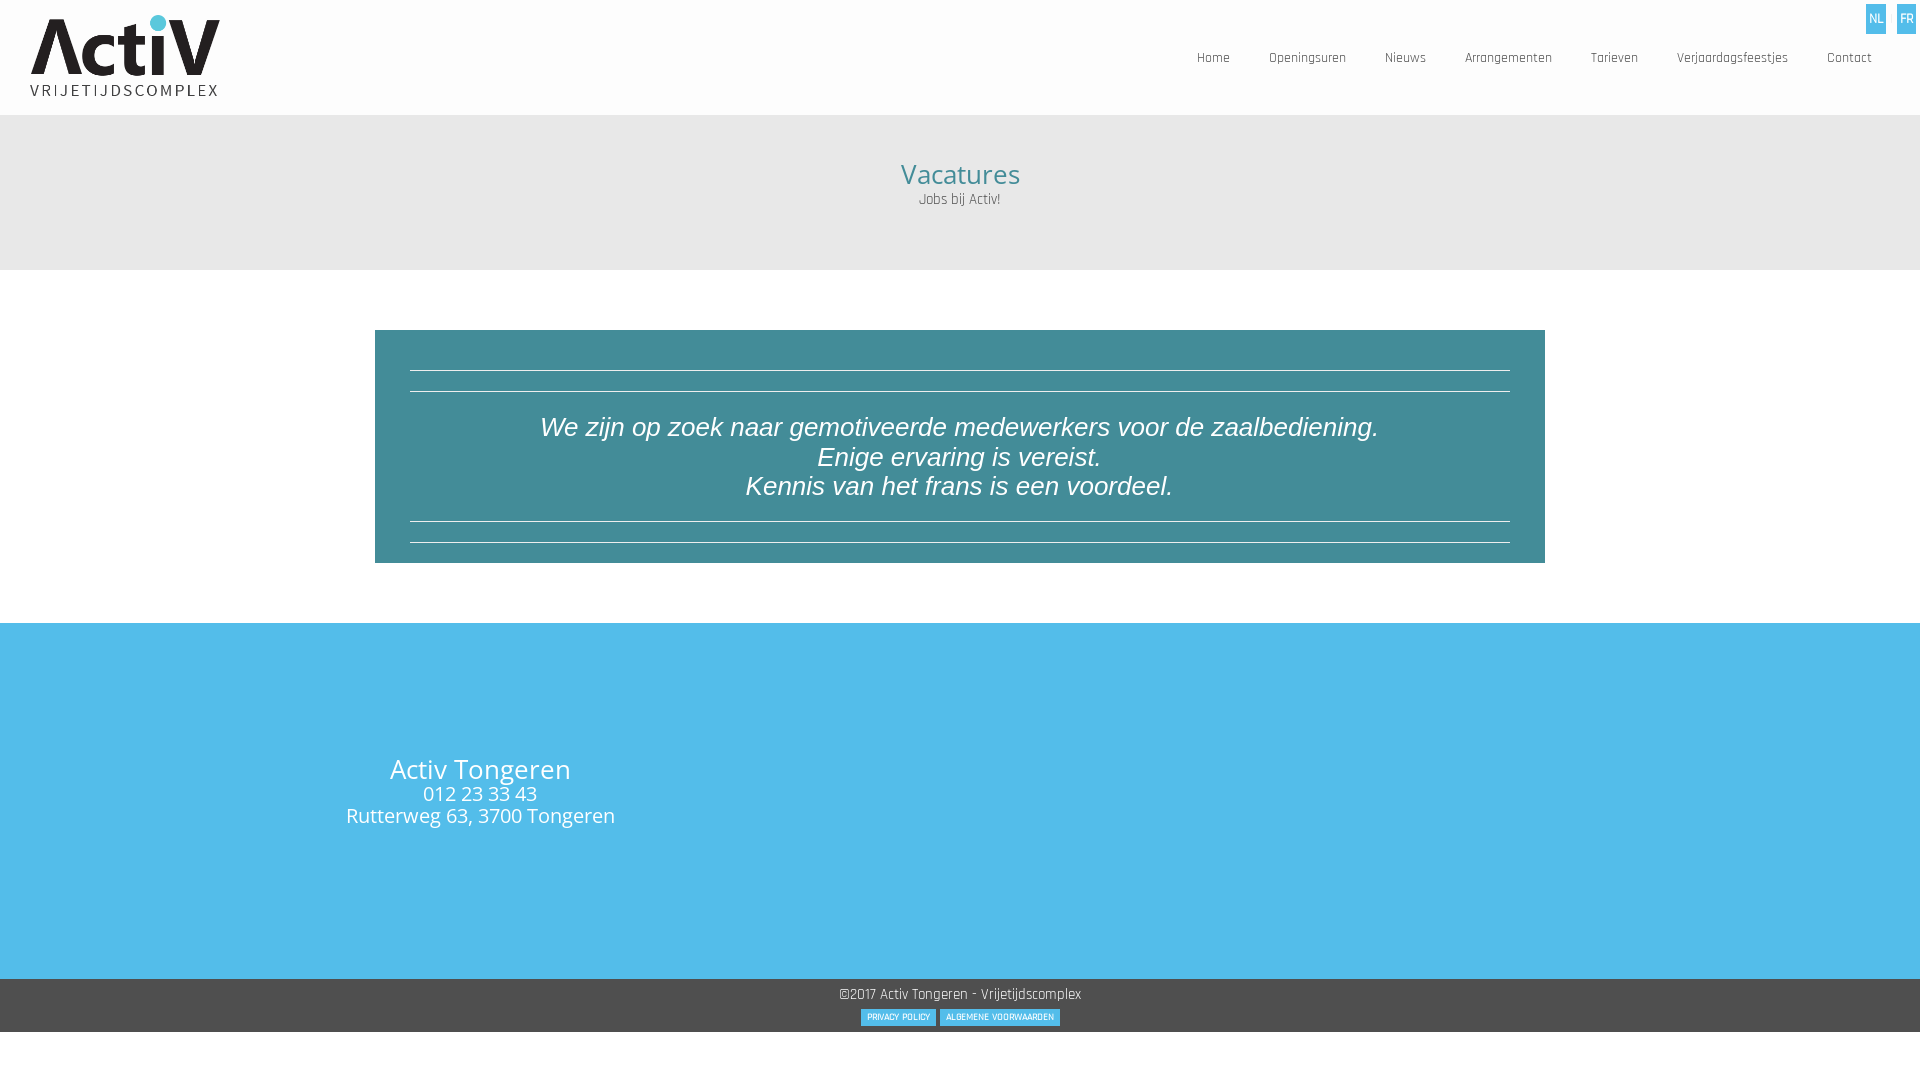  Describe the element at coordinates (1214, 58) in the screenshot. I see `Home` at that location.